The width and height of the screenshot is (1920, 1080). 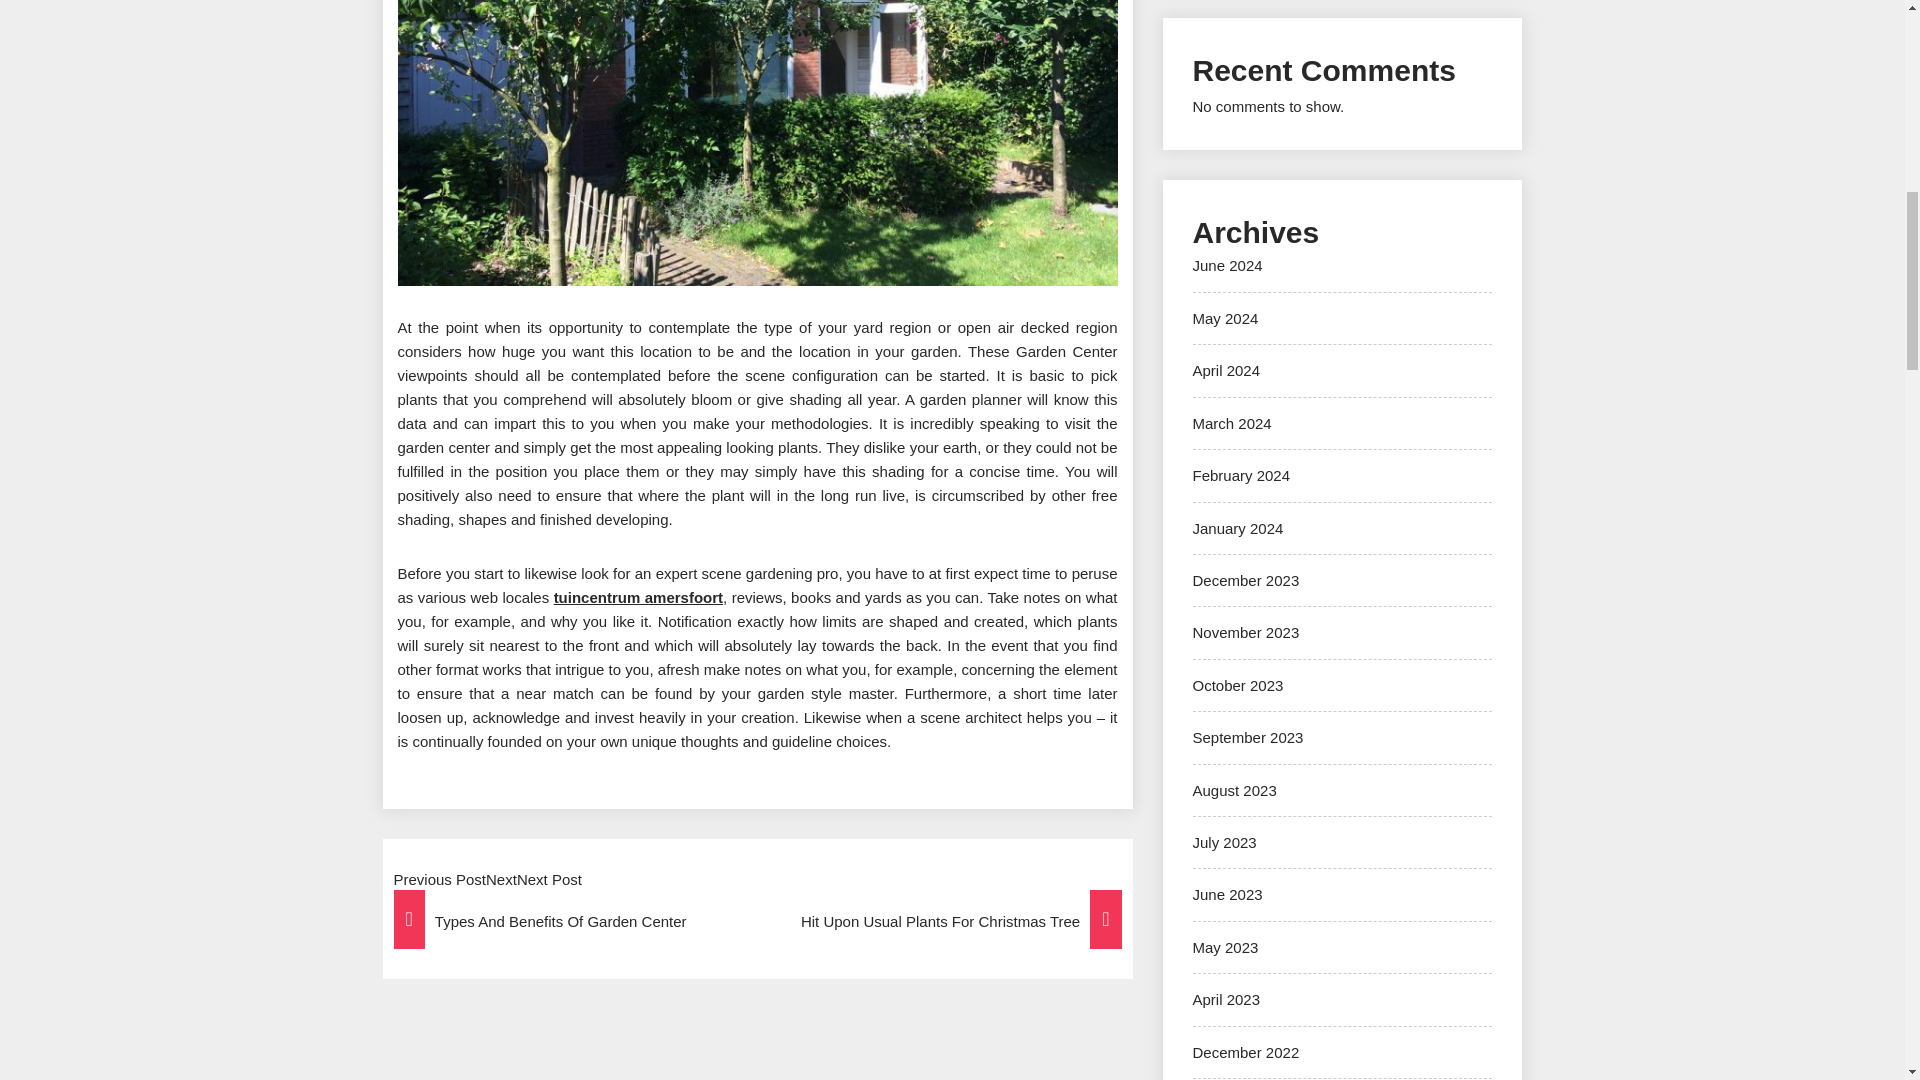 What do you see at coordinates (1246, 1052) in the screenshot?
I see `December 2022` at bounding box center [1246, 1052].